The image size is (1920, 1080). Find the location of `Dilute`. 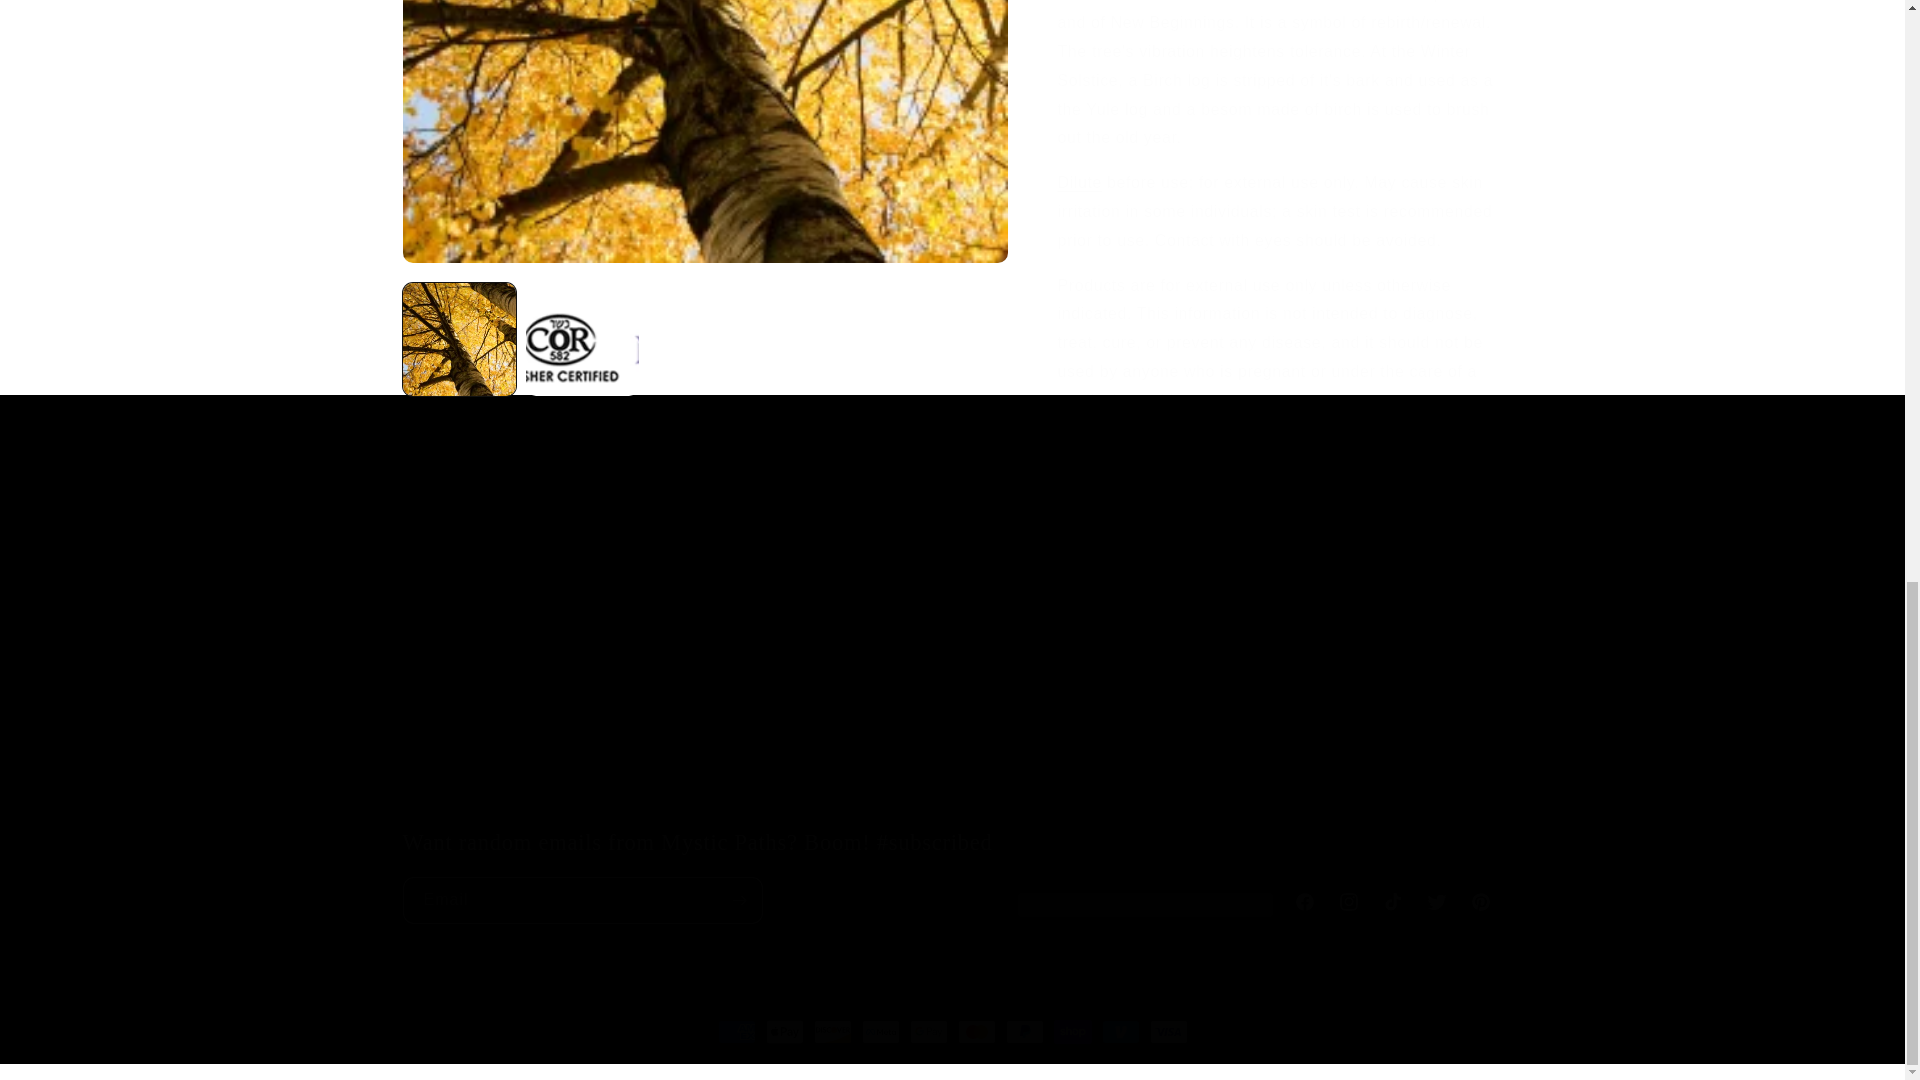

Dilute is located at coordinates (1080, 158).